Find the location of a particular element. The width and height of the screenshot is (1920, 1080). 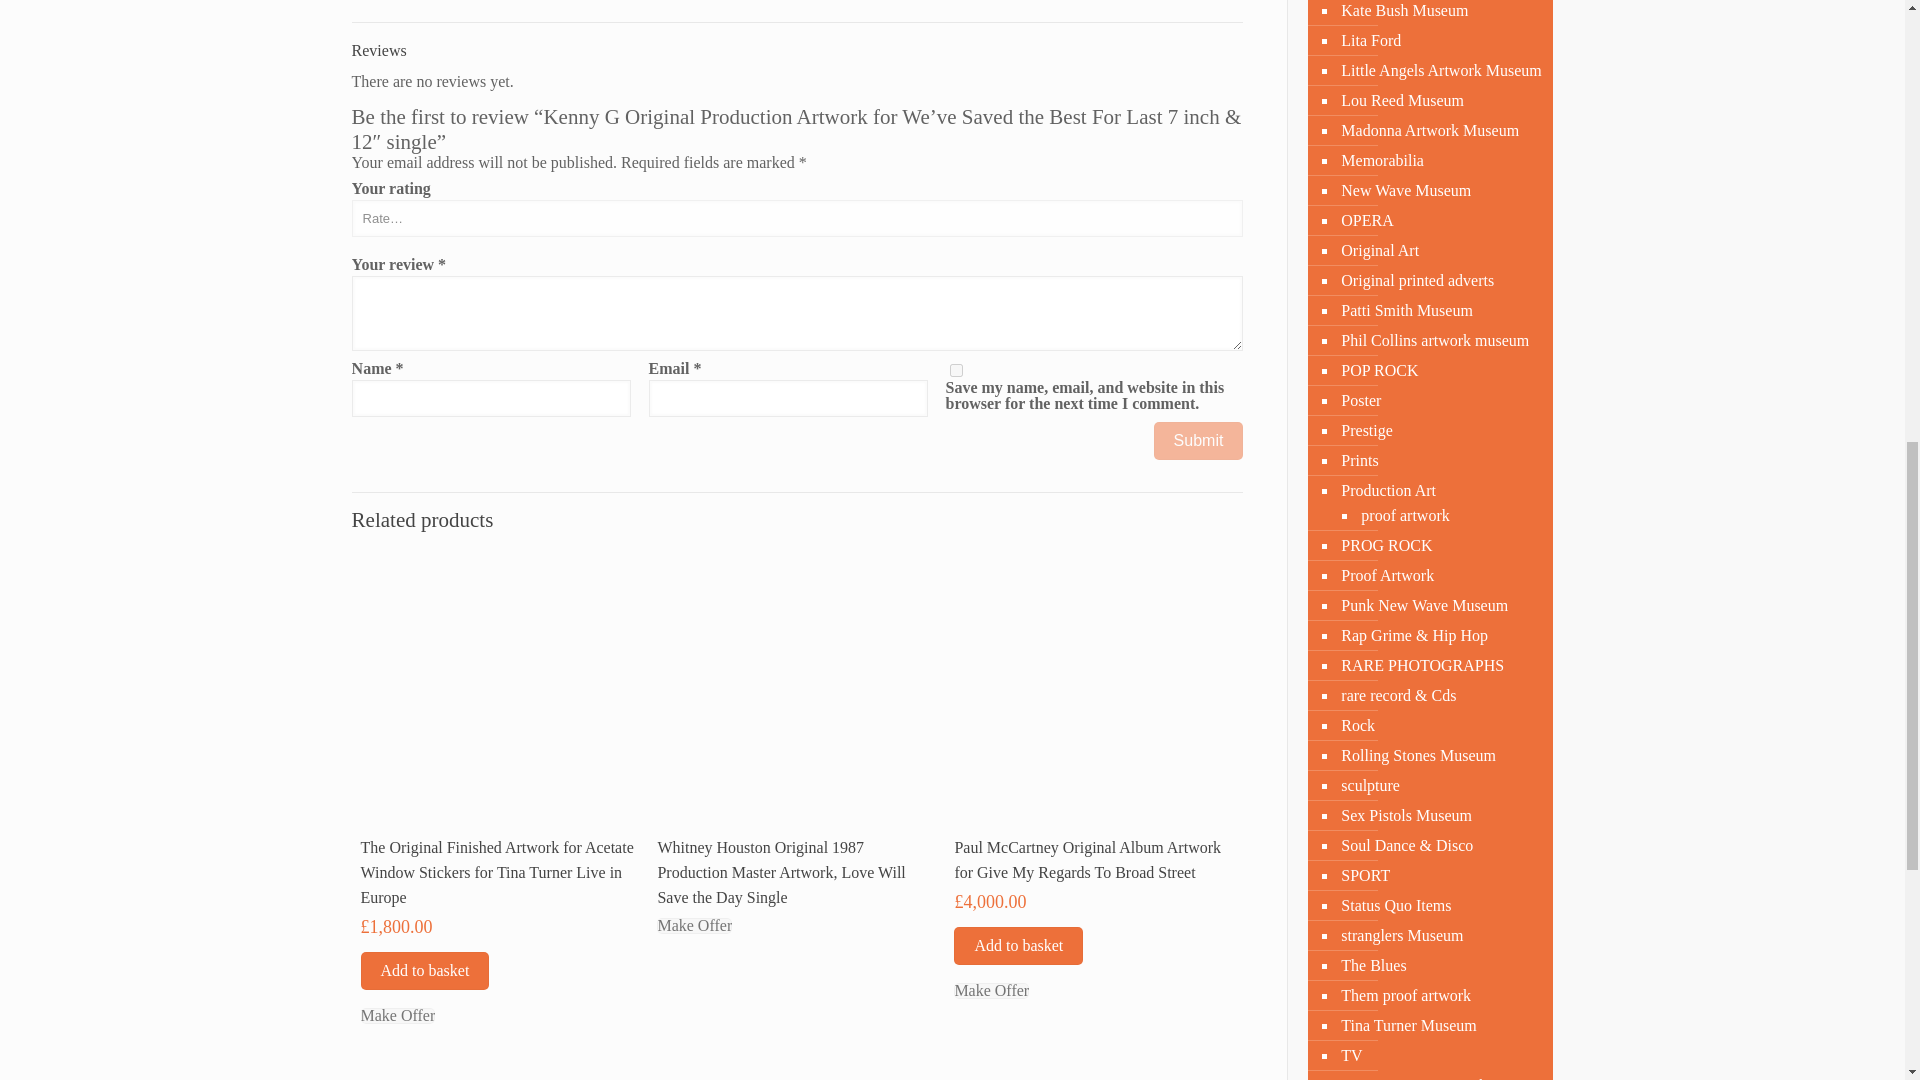

yes is located at coordinates (956, 370).